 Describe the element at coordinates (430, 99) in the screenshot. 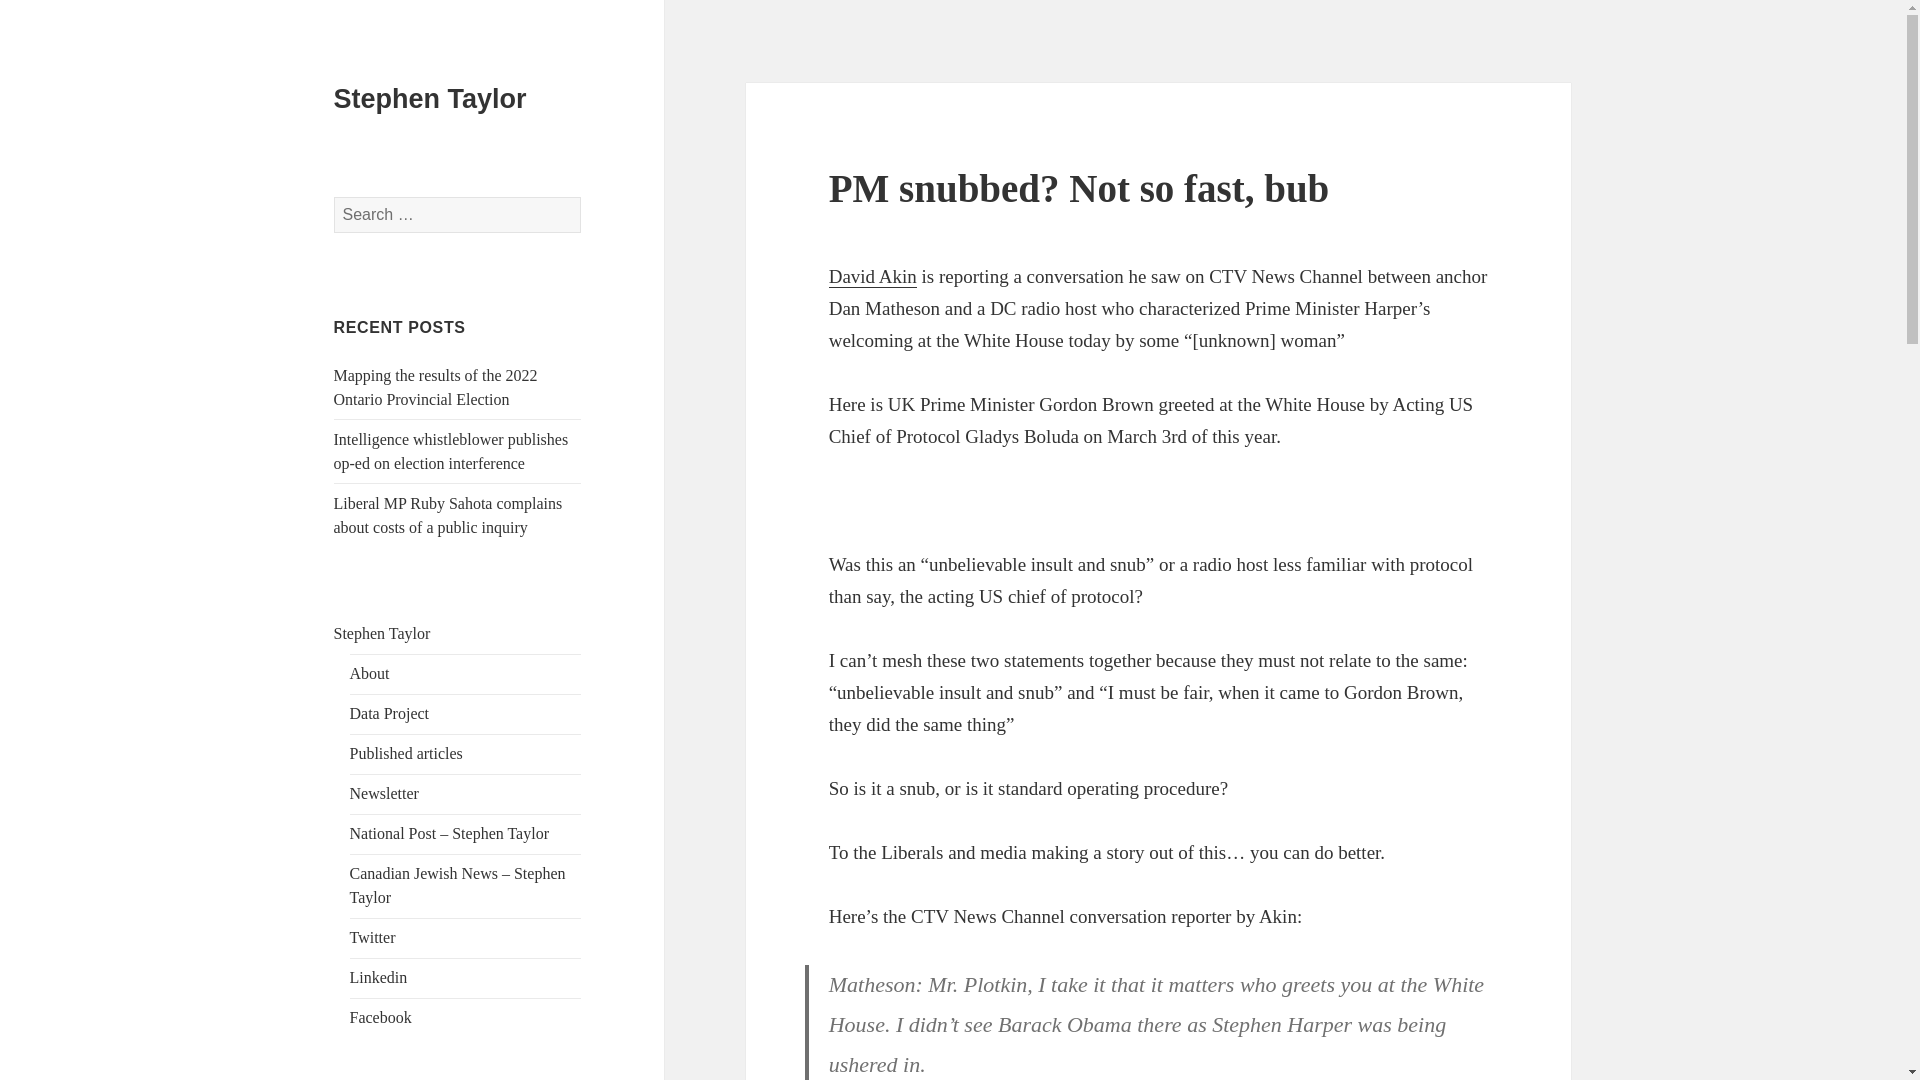

I see `Stephen Taylor` at that location.